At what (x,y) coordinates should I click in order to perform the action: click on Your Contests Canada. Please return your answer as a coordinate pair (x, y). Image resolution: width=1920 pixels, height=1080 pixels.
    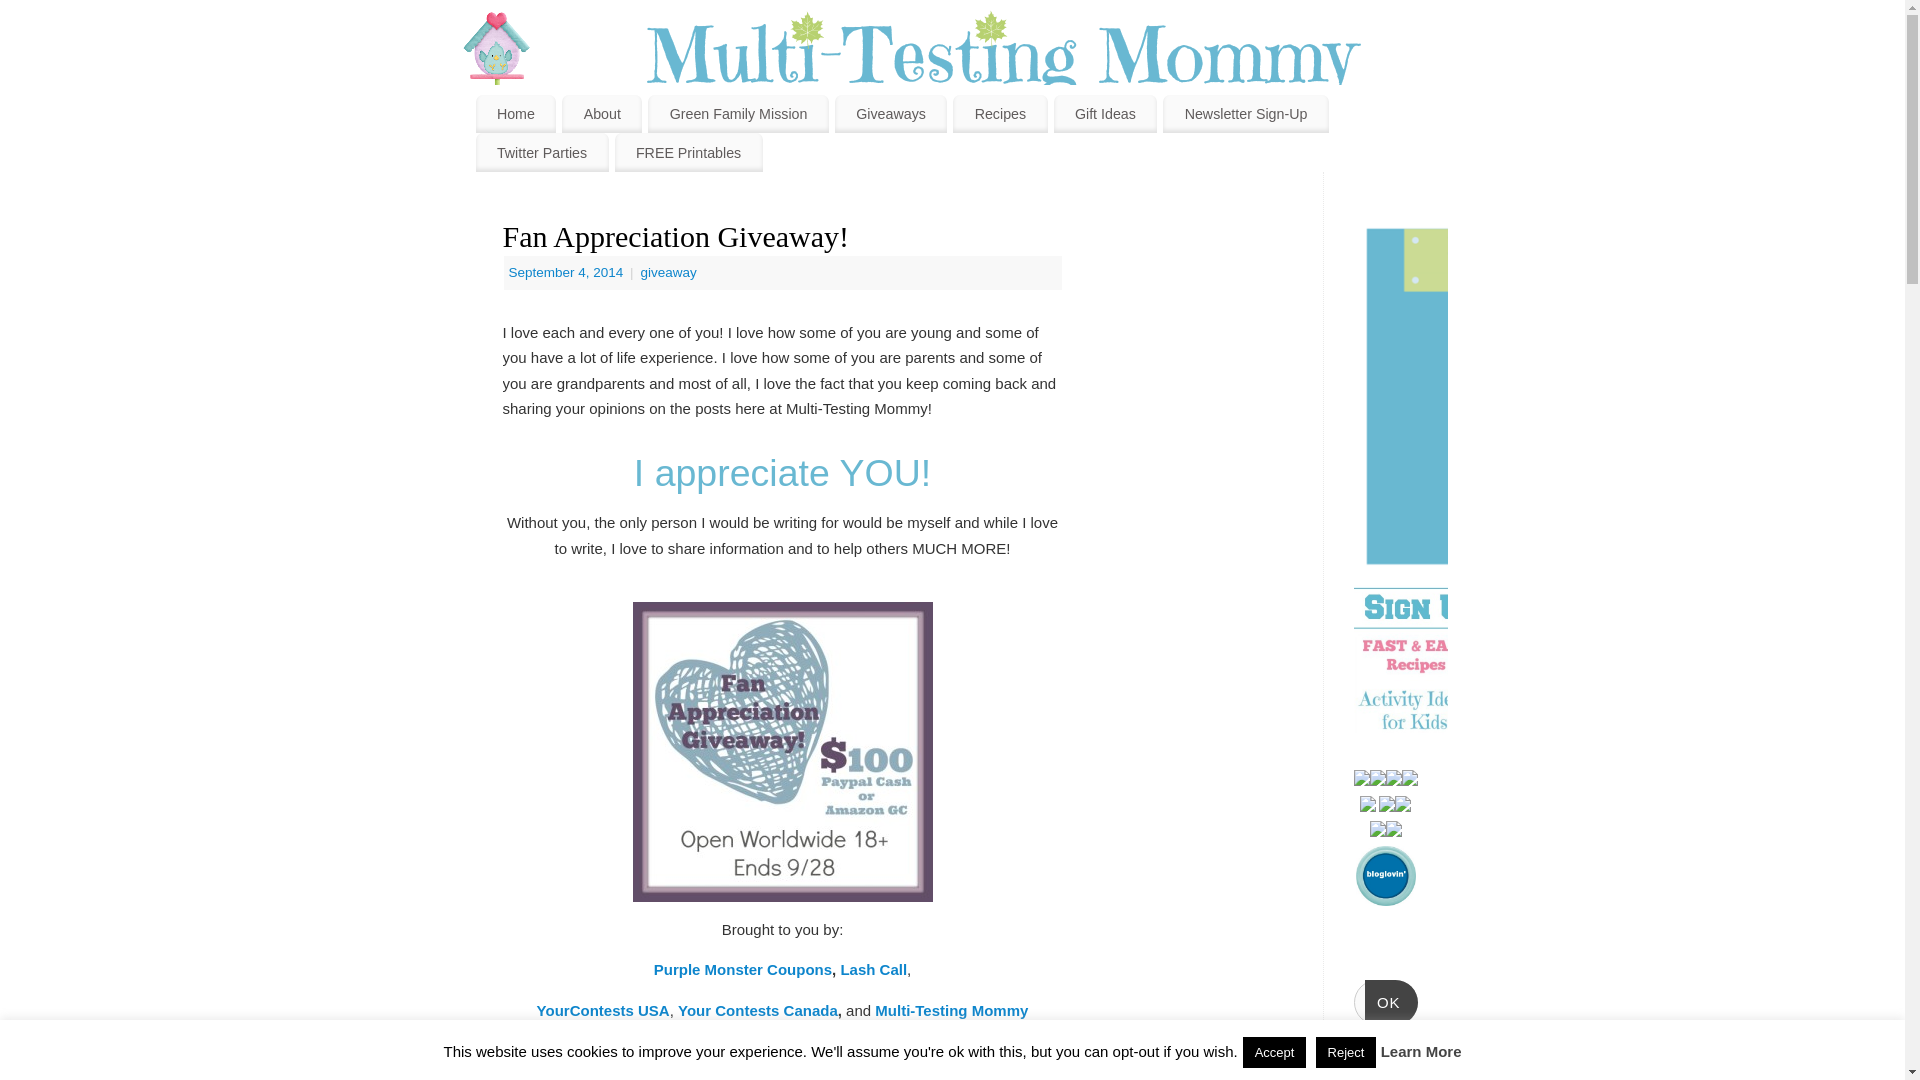
    Looking at the image, I should click on (757, 1010).